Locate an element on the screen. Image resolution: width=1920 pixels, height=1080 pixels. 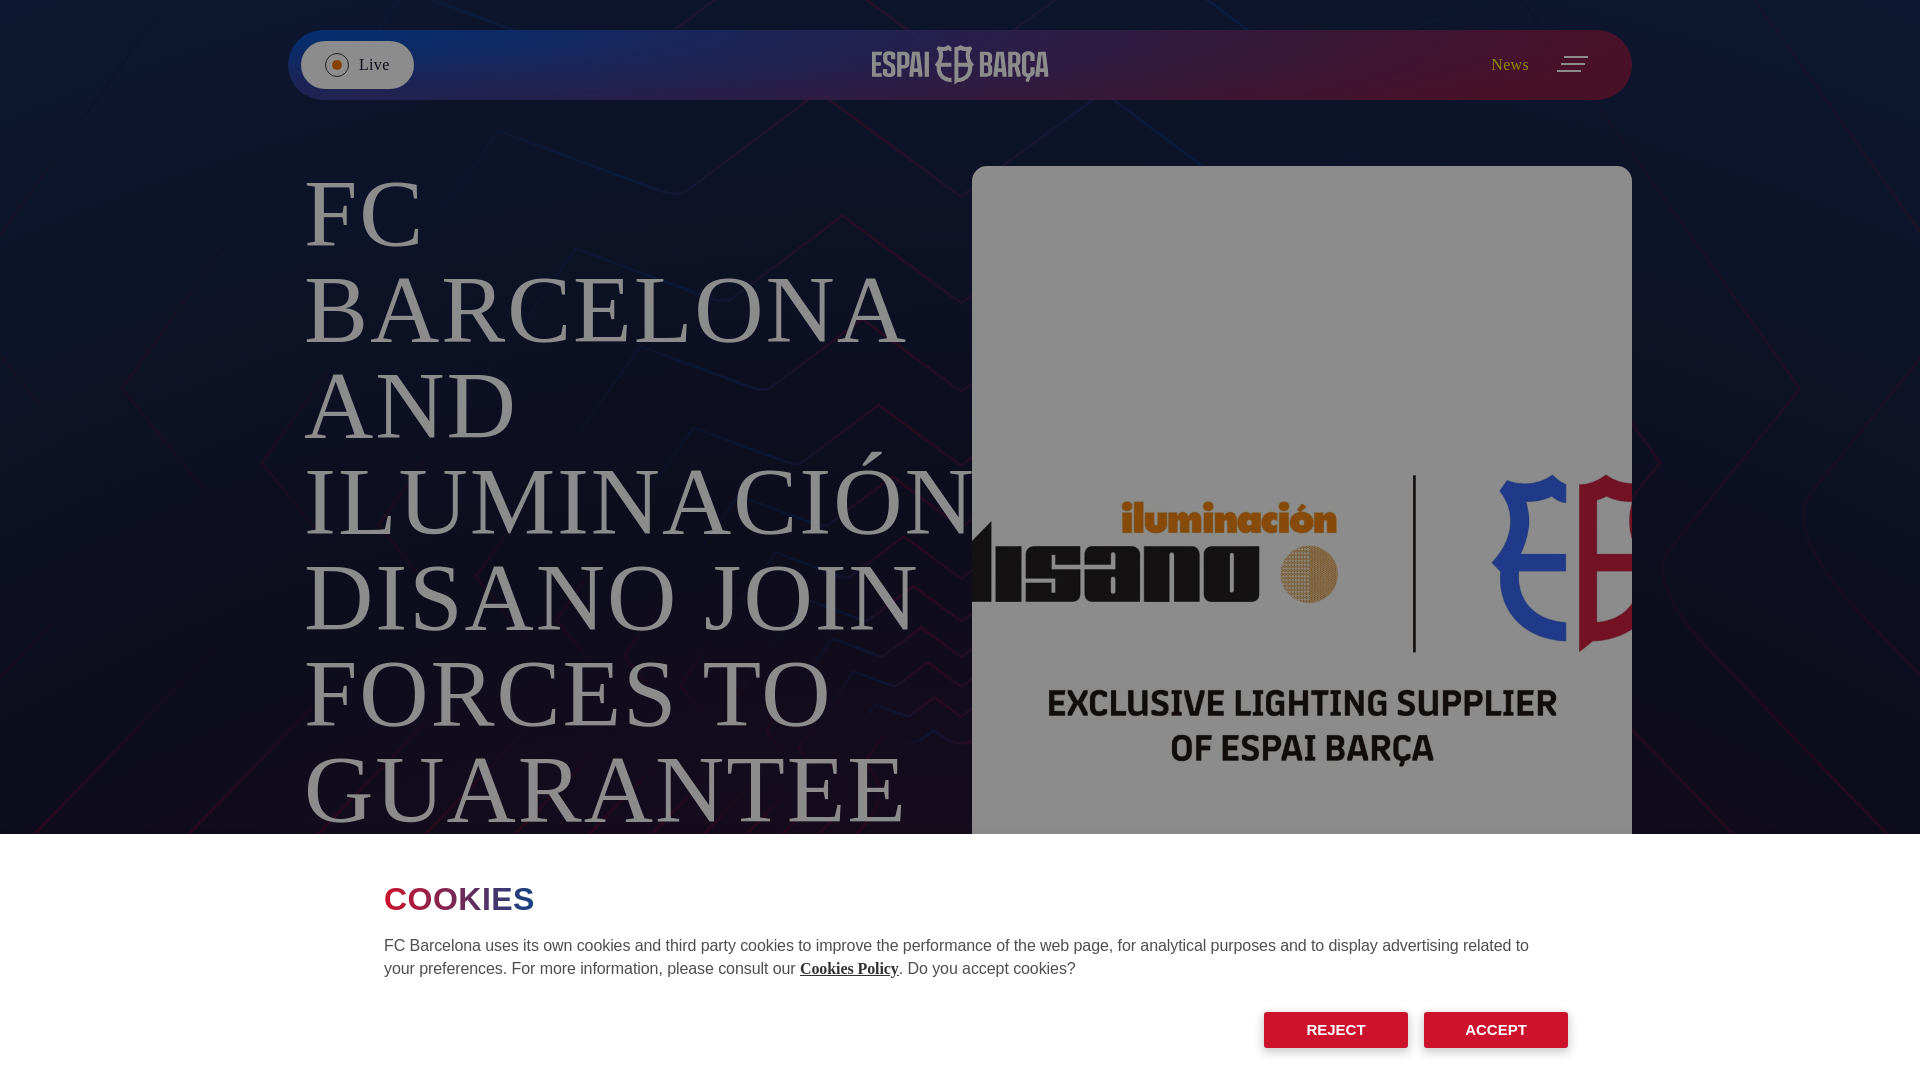
Menu is located at coordinates (1573, 64).